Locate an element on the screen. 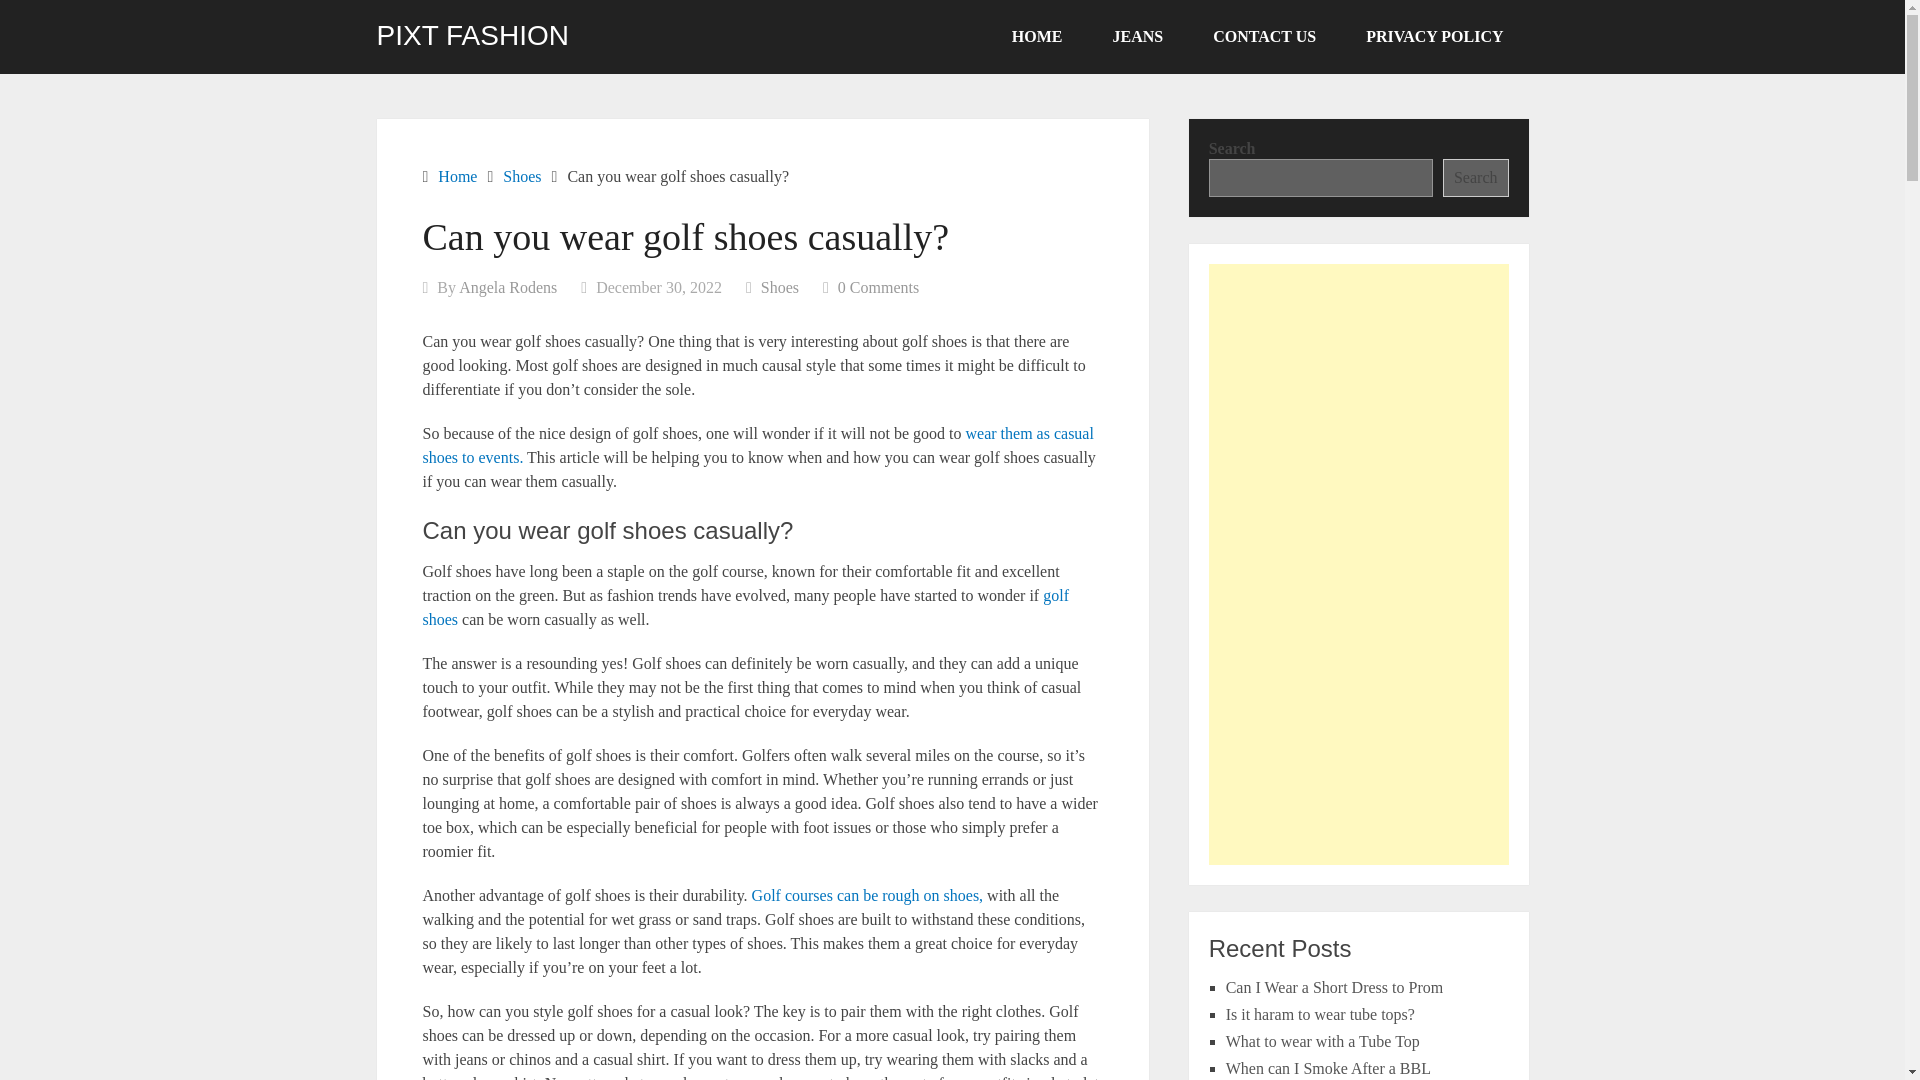 The image size is (1920, 1080). Golf courses can be rough on shoes, is located at coordinates (868, 894).